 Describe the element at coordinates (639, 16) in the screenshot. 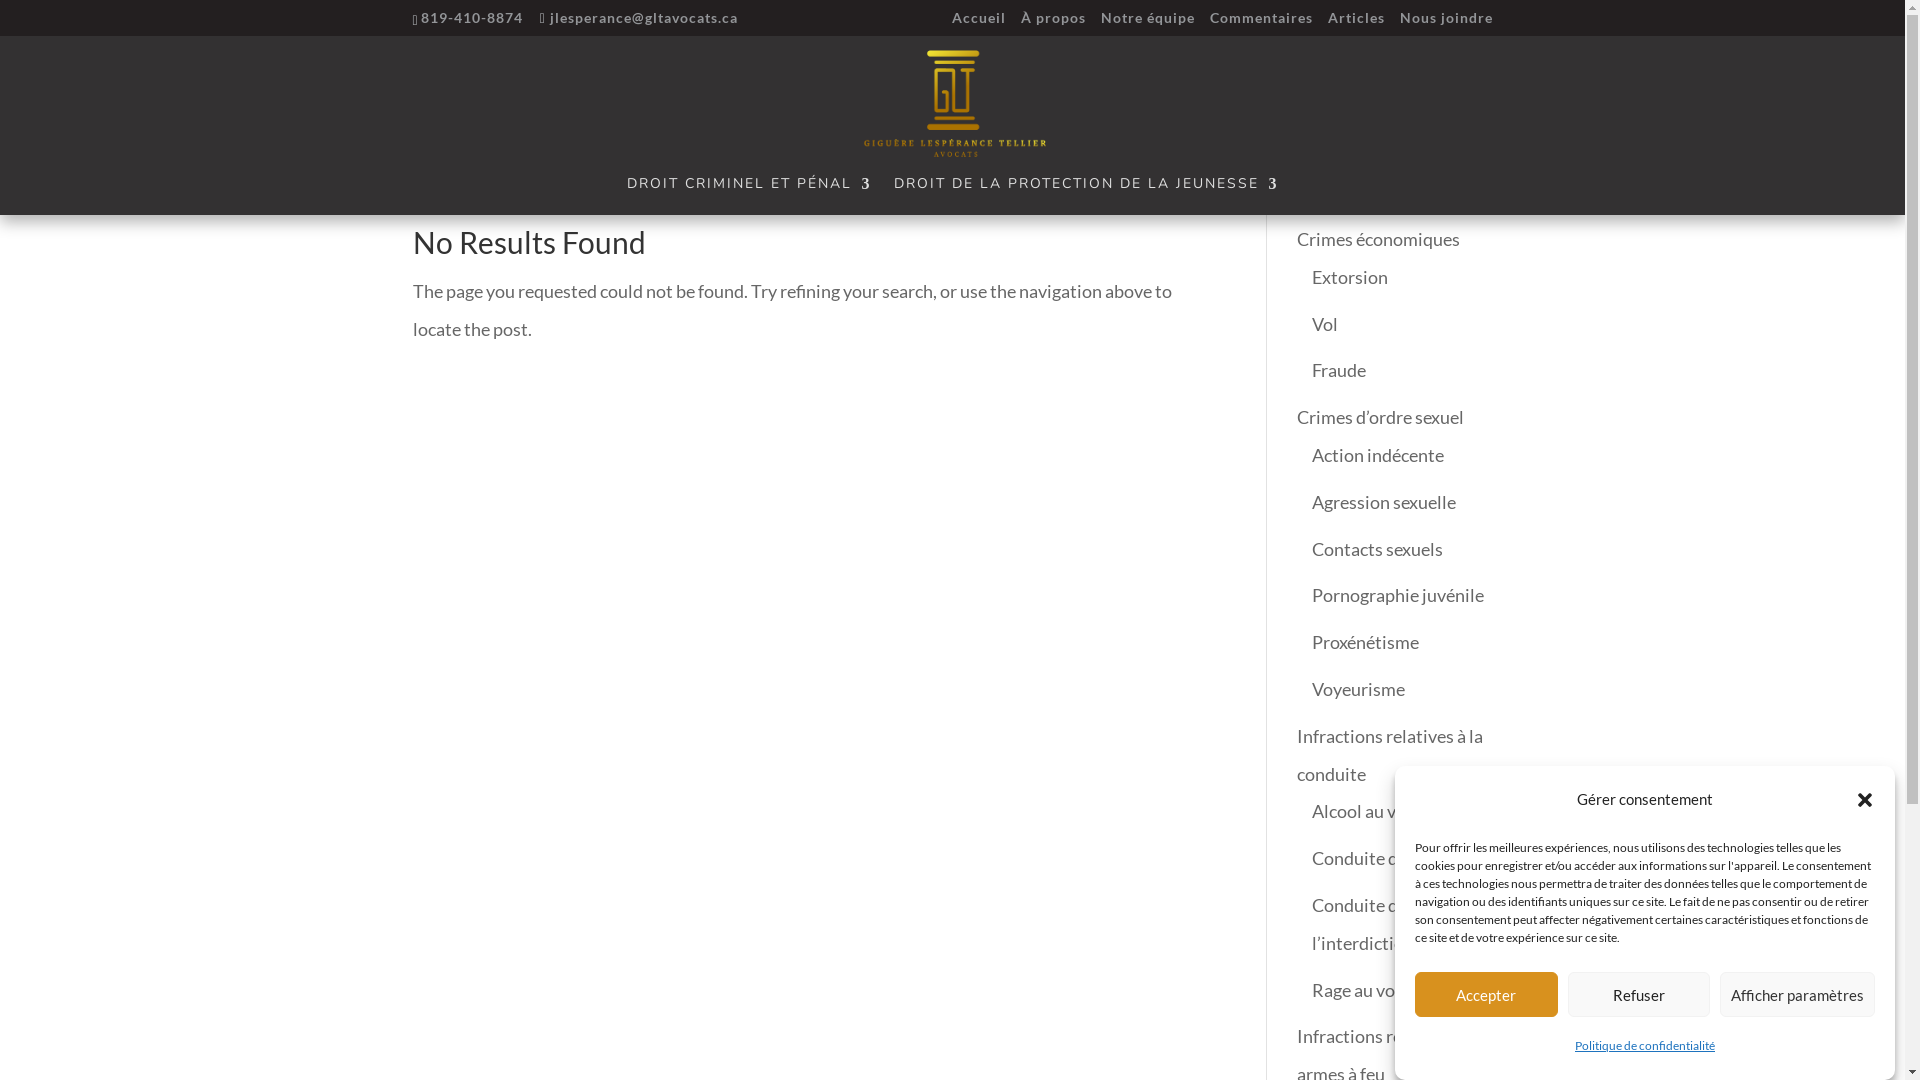

I see `jlesperance@gltavocats.ca` at that location.